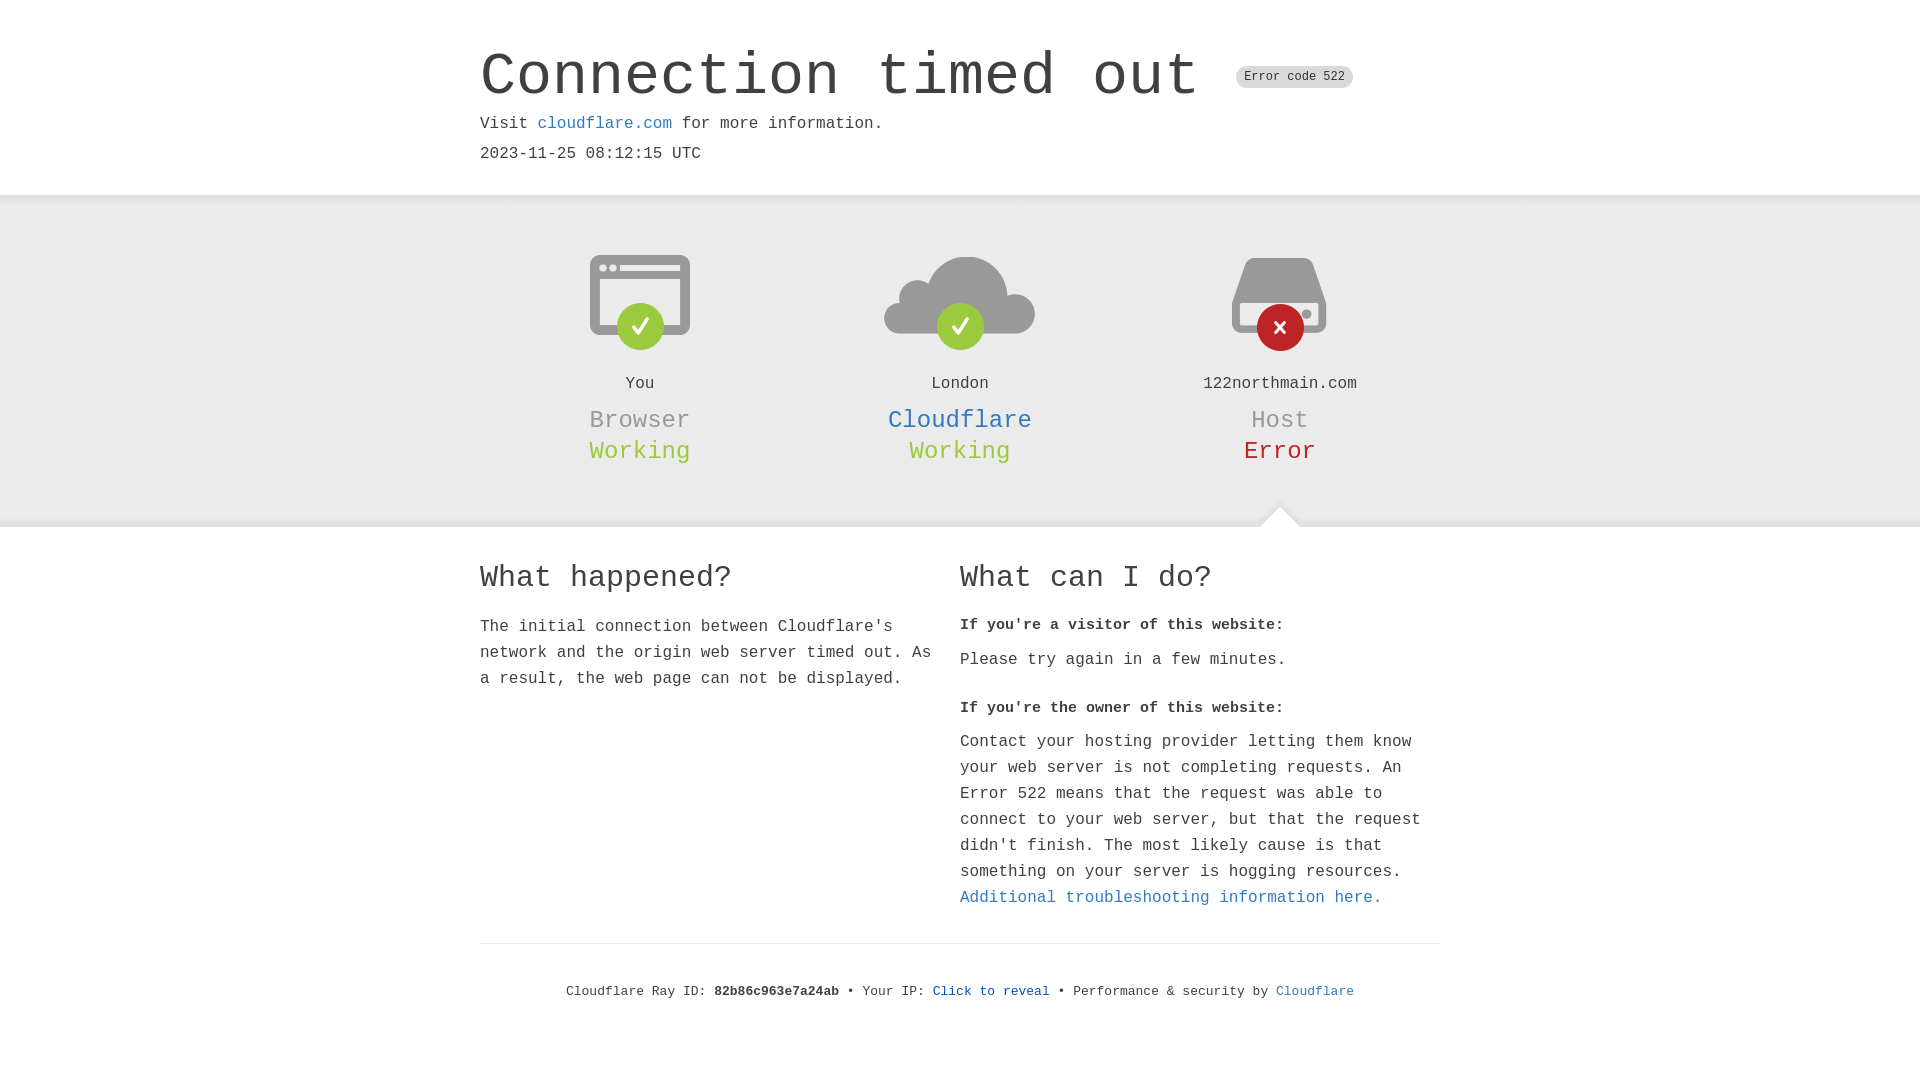  Describe the element at coordinates (605, 124) in the screenshot. I see `cloudflare.com` at that location.